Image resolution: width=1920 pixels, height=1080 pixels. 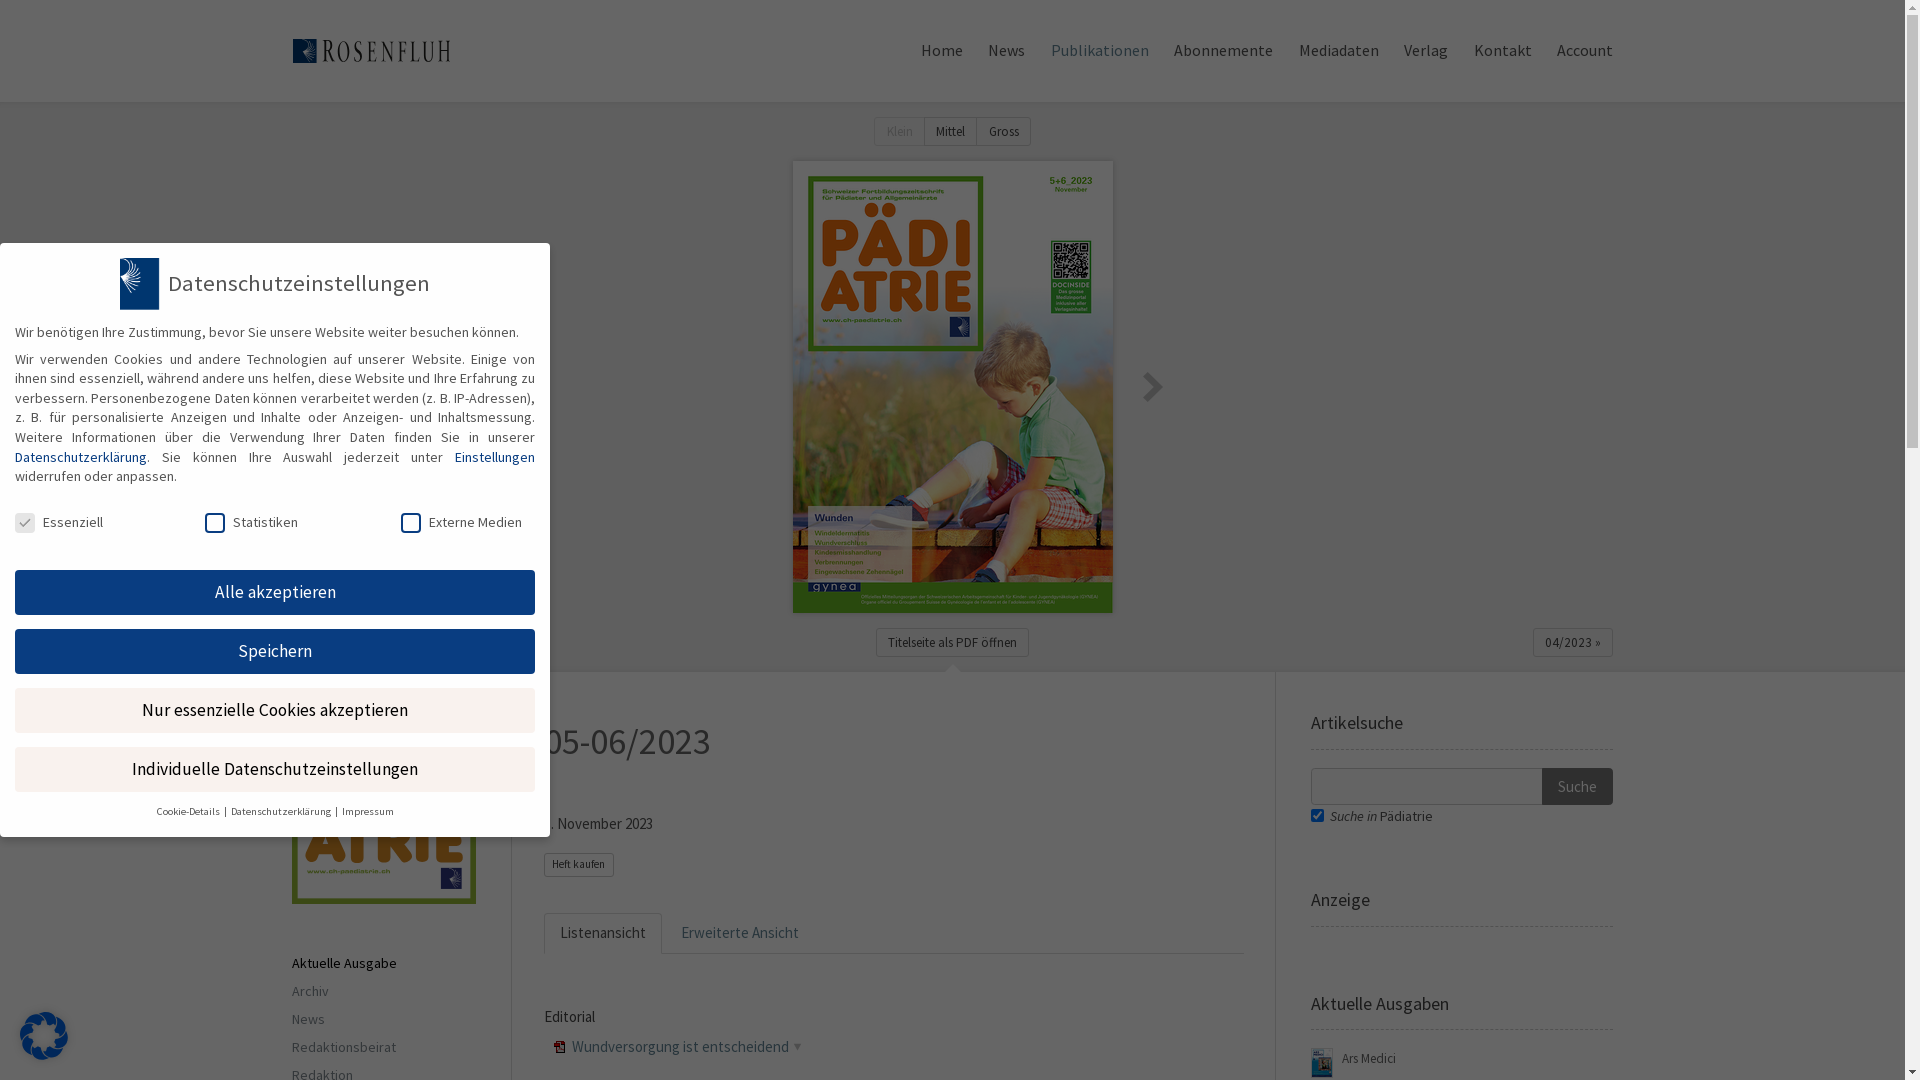 I want to click on Individuelle Datenschutzeinstellungen, so click(x=275, y=770).